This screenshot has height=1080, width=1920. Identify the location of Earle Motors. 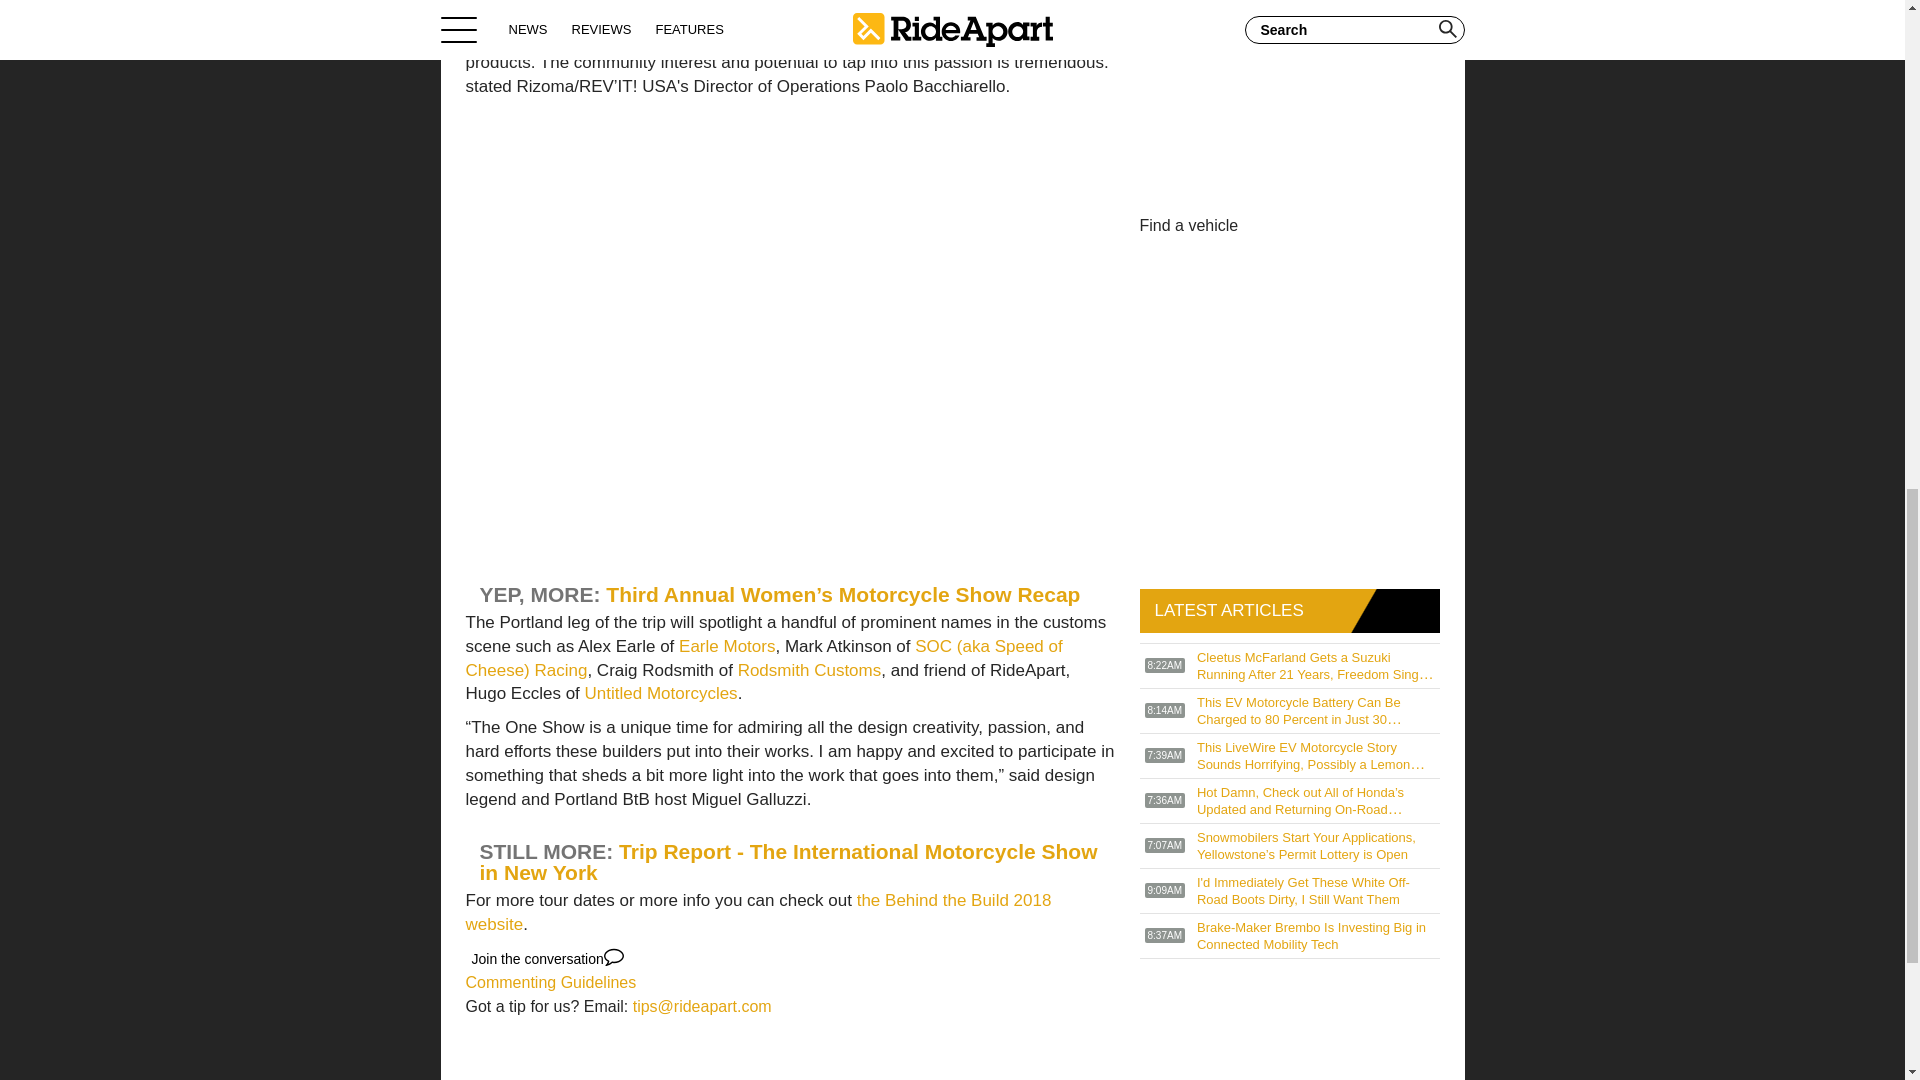
(727, 646).